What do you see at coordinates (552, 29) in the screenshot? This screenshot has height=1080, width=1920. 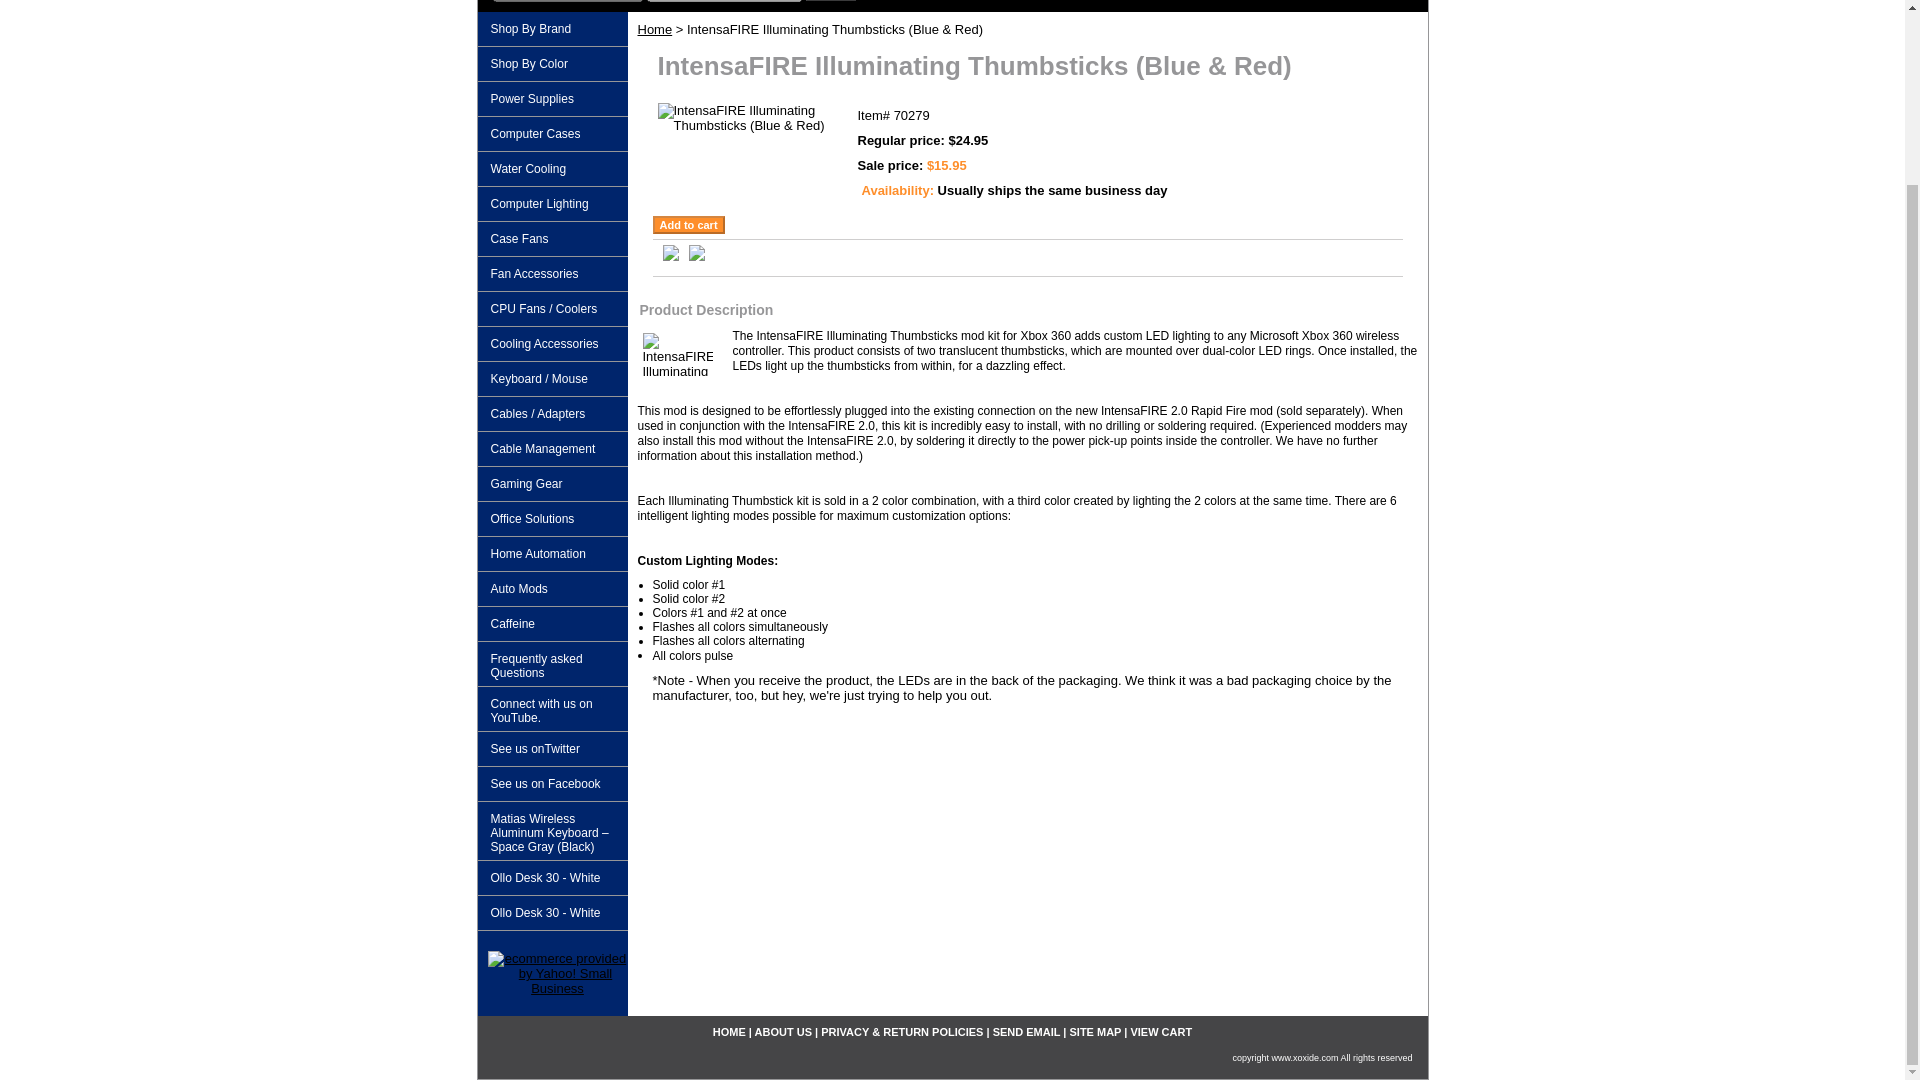 I see `Shop By Brand` at bounding box center [552, 29].